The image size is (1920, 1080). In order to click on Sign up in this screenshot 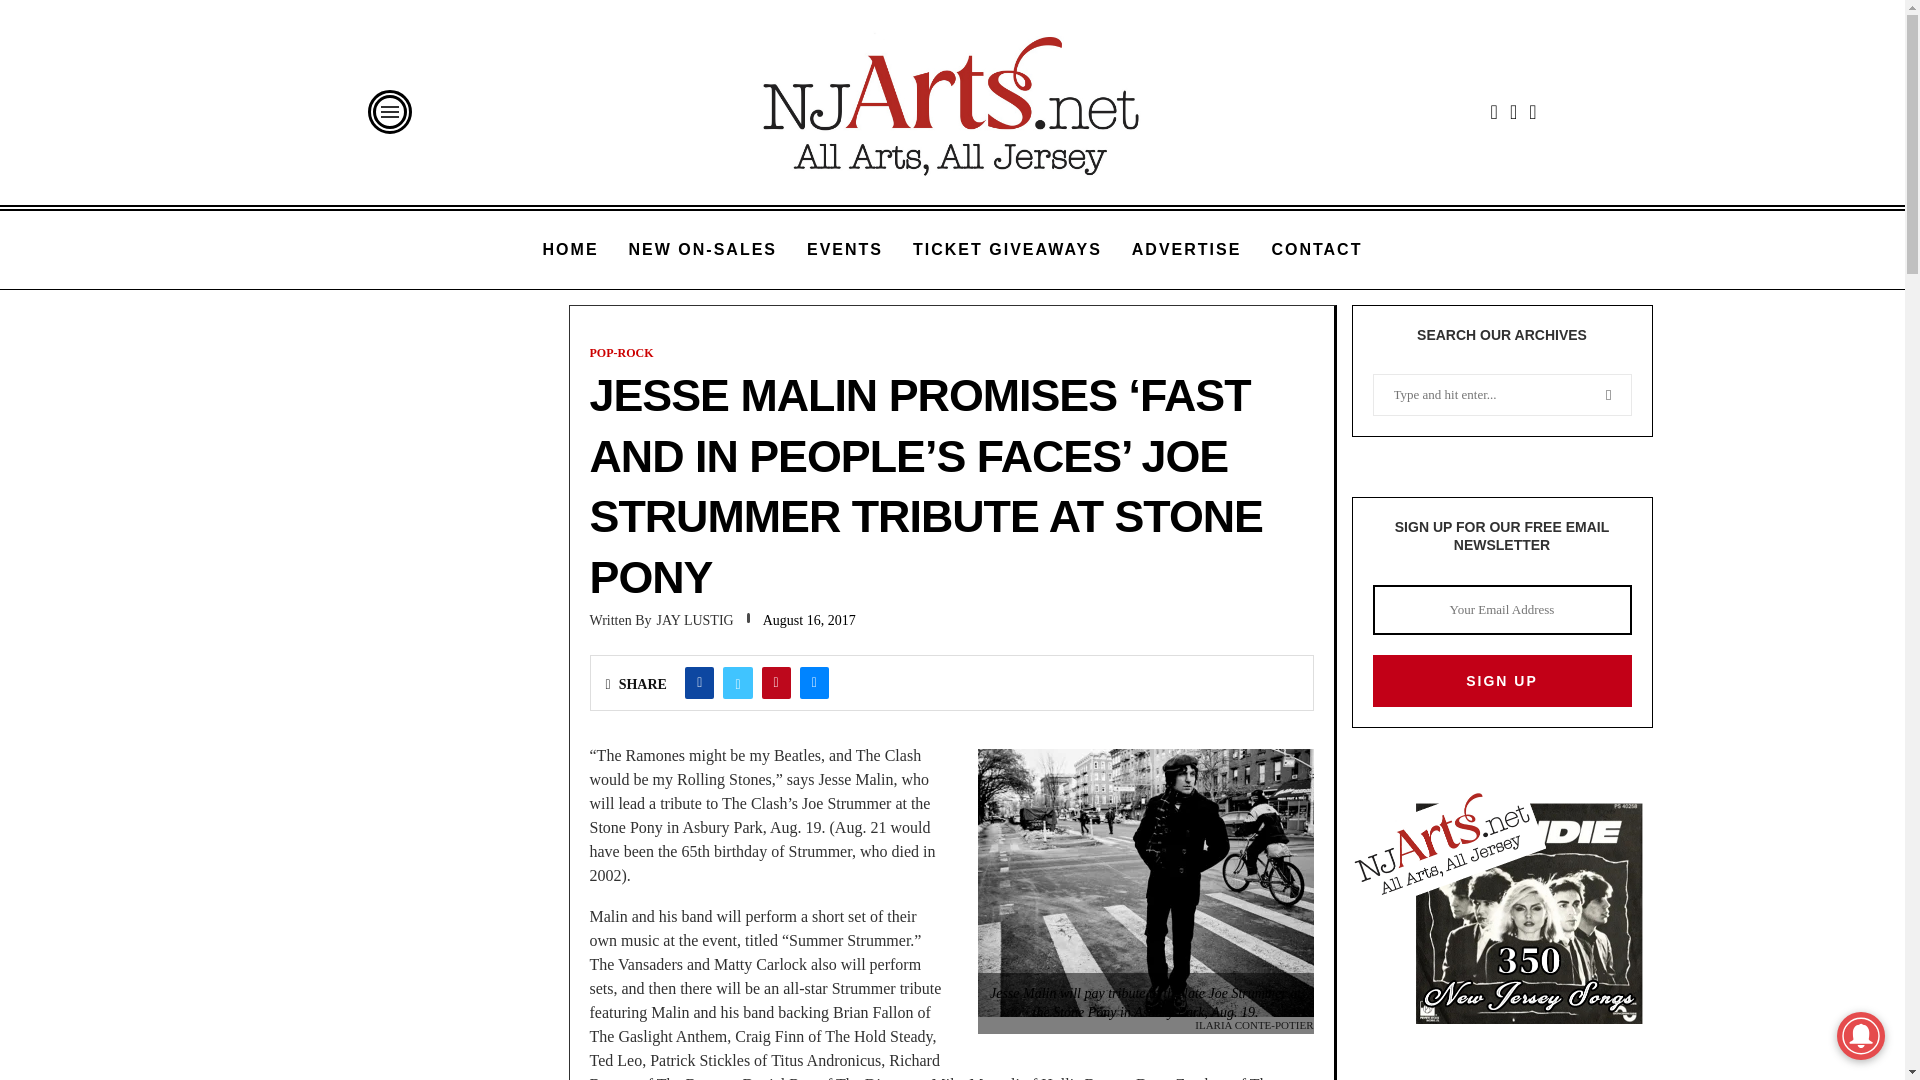, I will do `click(1501, 680)`.